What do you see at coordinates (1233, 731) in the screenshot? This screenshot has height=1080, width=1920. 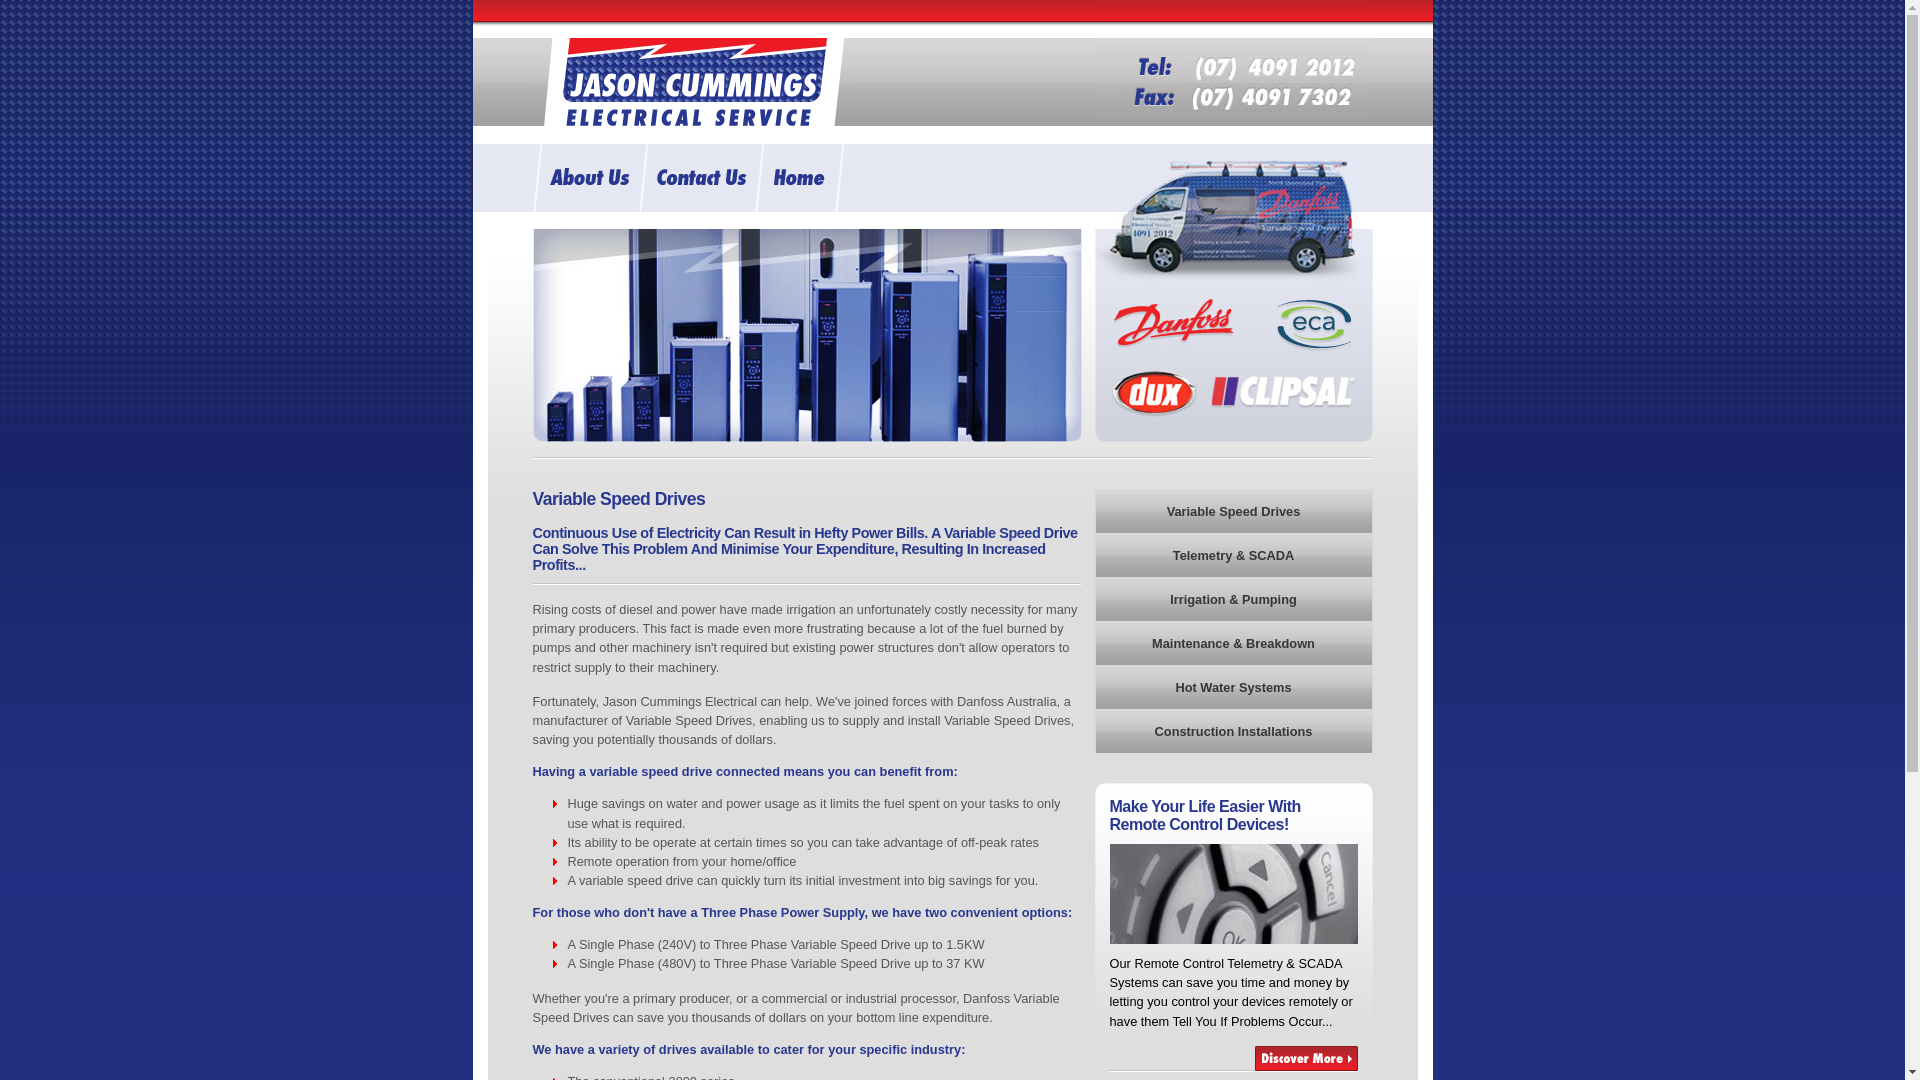 I see `Construction Installations` at bounding box center [1233, 731].